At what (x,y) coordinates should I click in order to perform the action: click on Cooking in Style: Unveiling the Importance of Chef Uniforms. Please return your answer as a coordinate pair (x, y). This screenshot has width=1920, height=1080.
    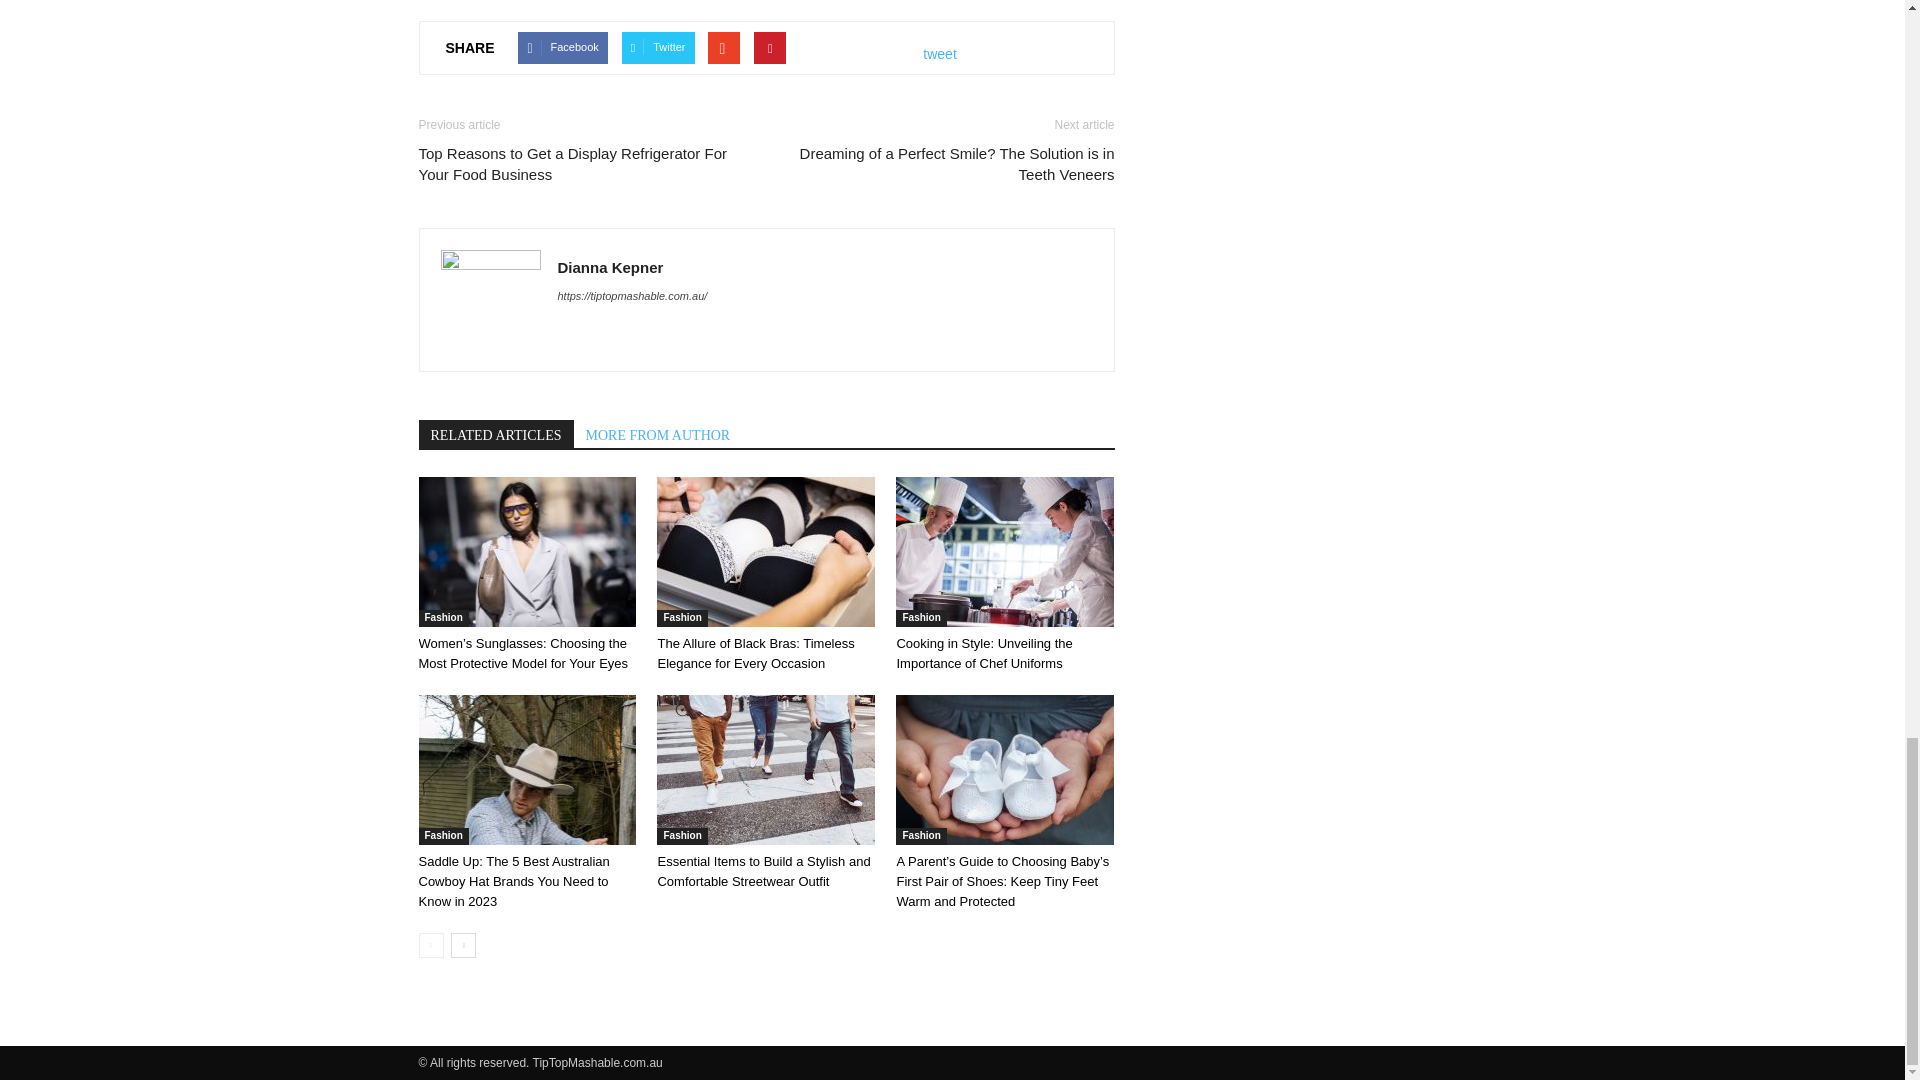
    Looking at the image, I should click on (1004, 552).